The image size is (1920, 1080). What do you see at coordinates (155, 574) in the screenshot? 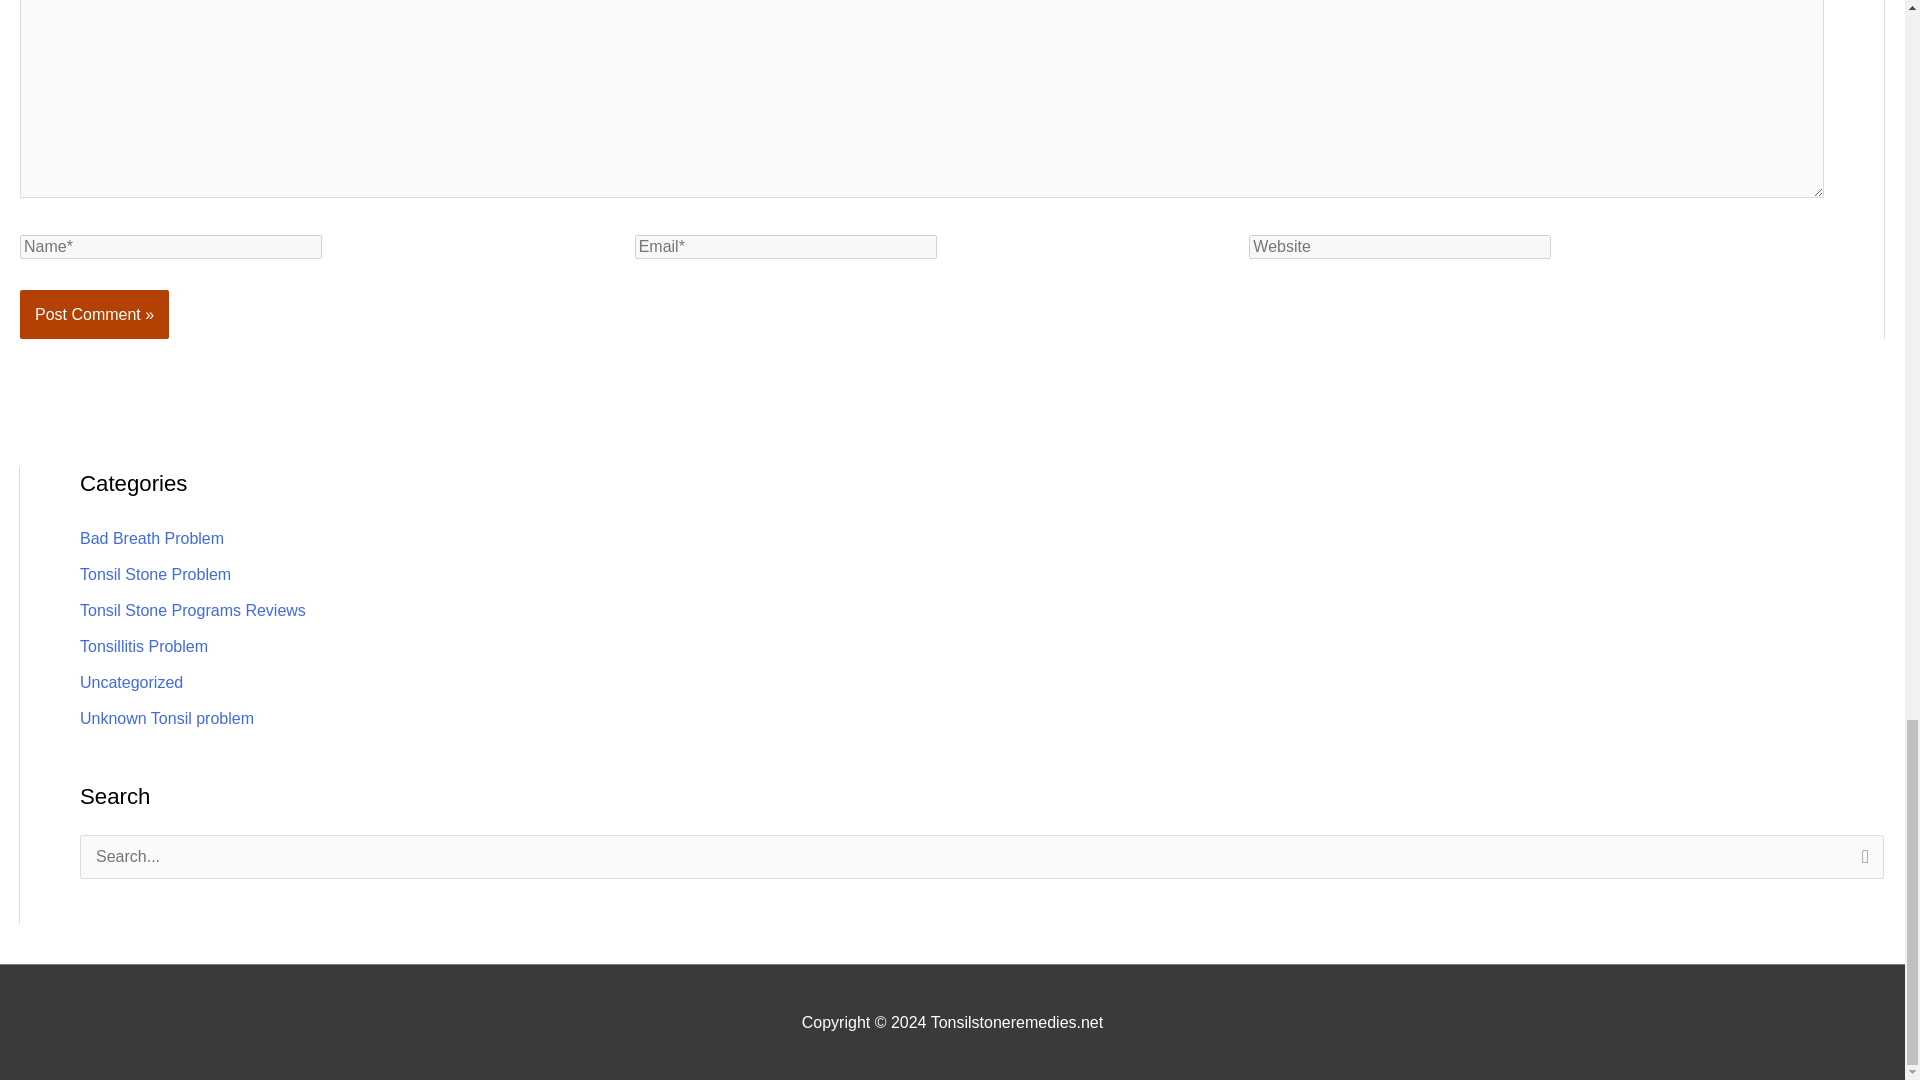
I see `Tonsil Stone Problem` at bounding box center [155, 574].